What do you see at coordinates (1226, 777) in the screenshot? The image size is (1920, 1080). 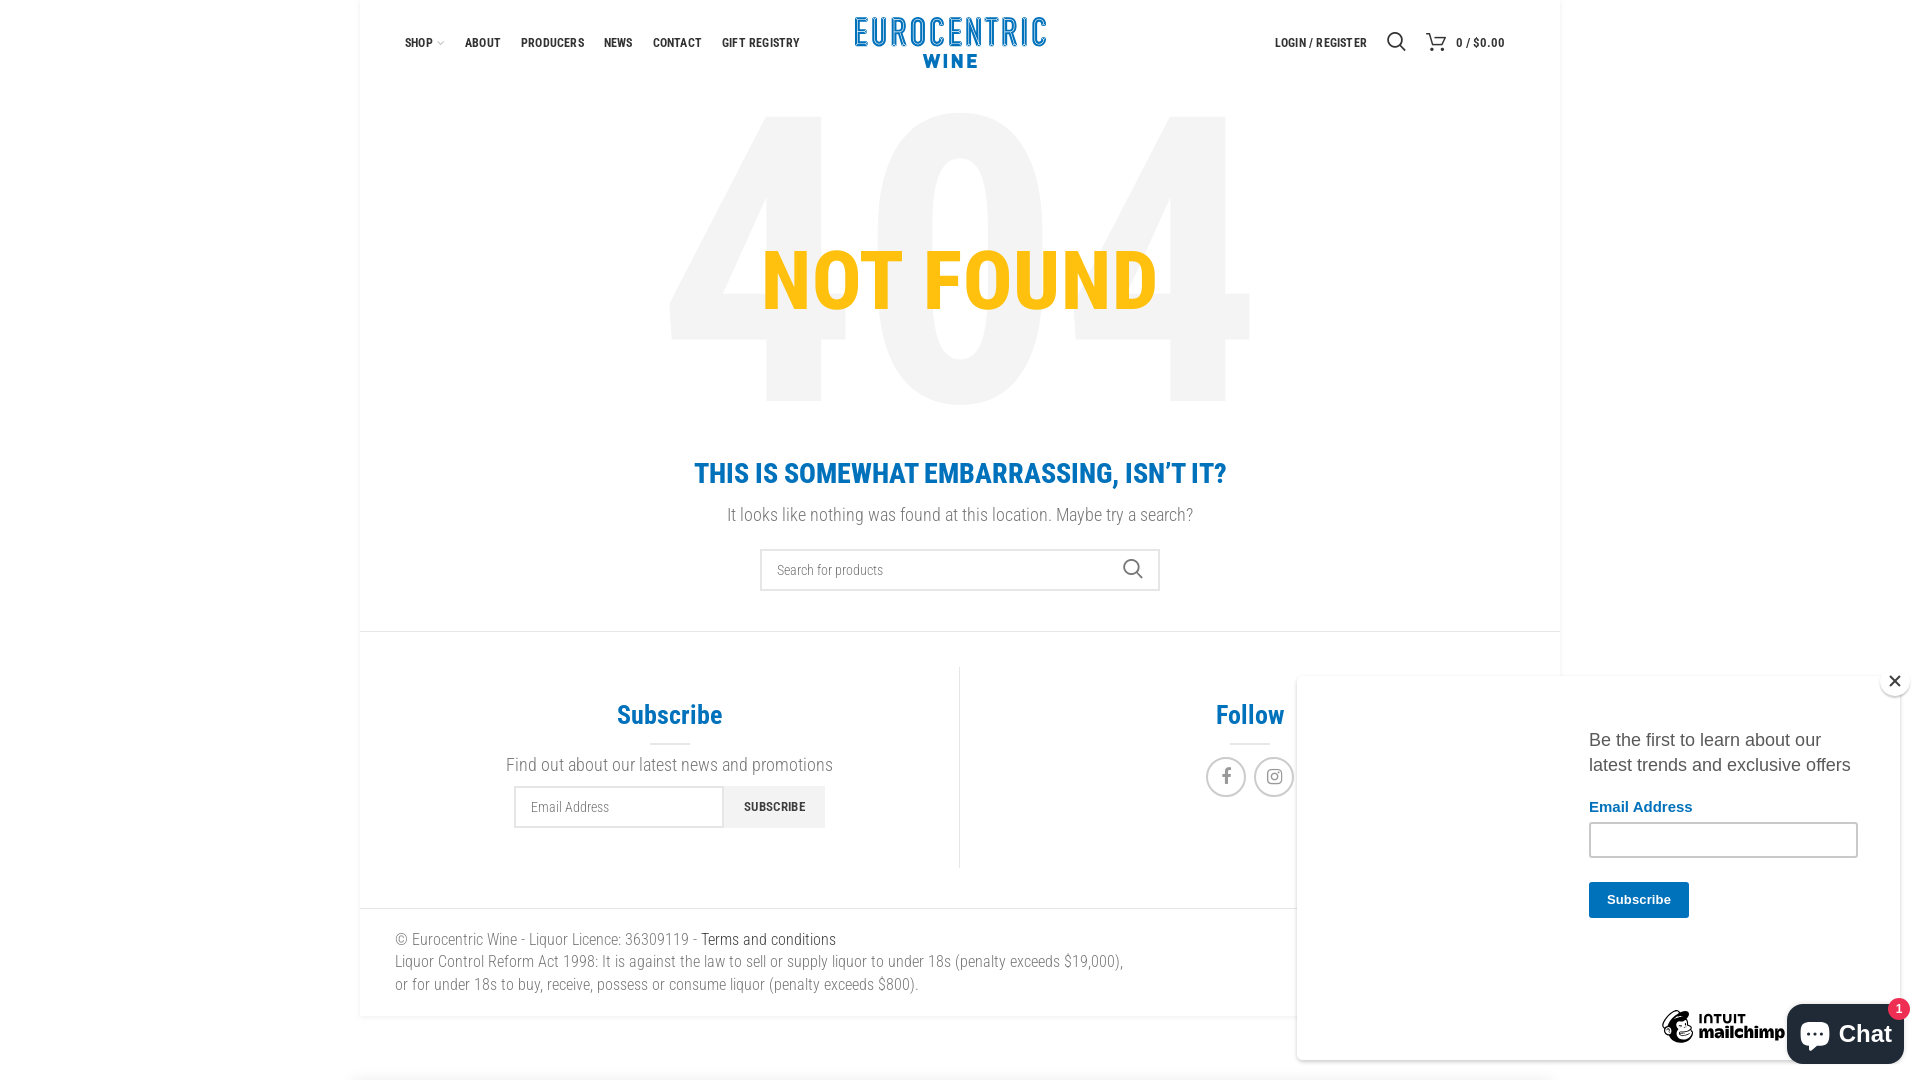 I see `Facebook` at bounding box center [1226, 777].